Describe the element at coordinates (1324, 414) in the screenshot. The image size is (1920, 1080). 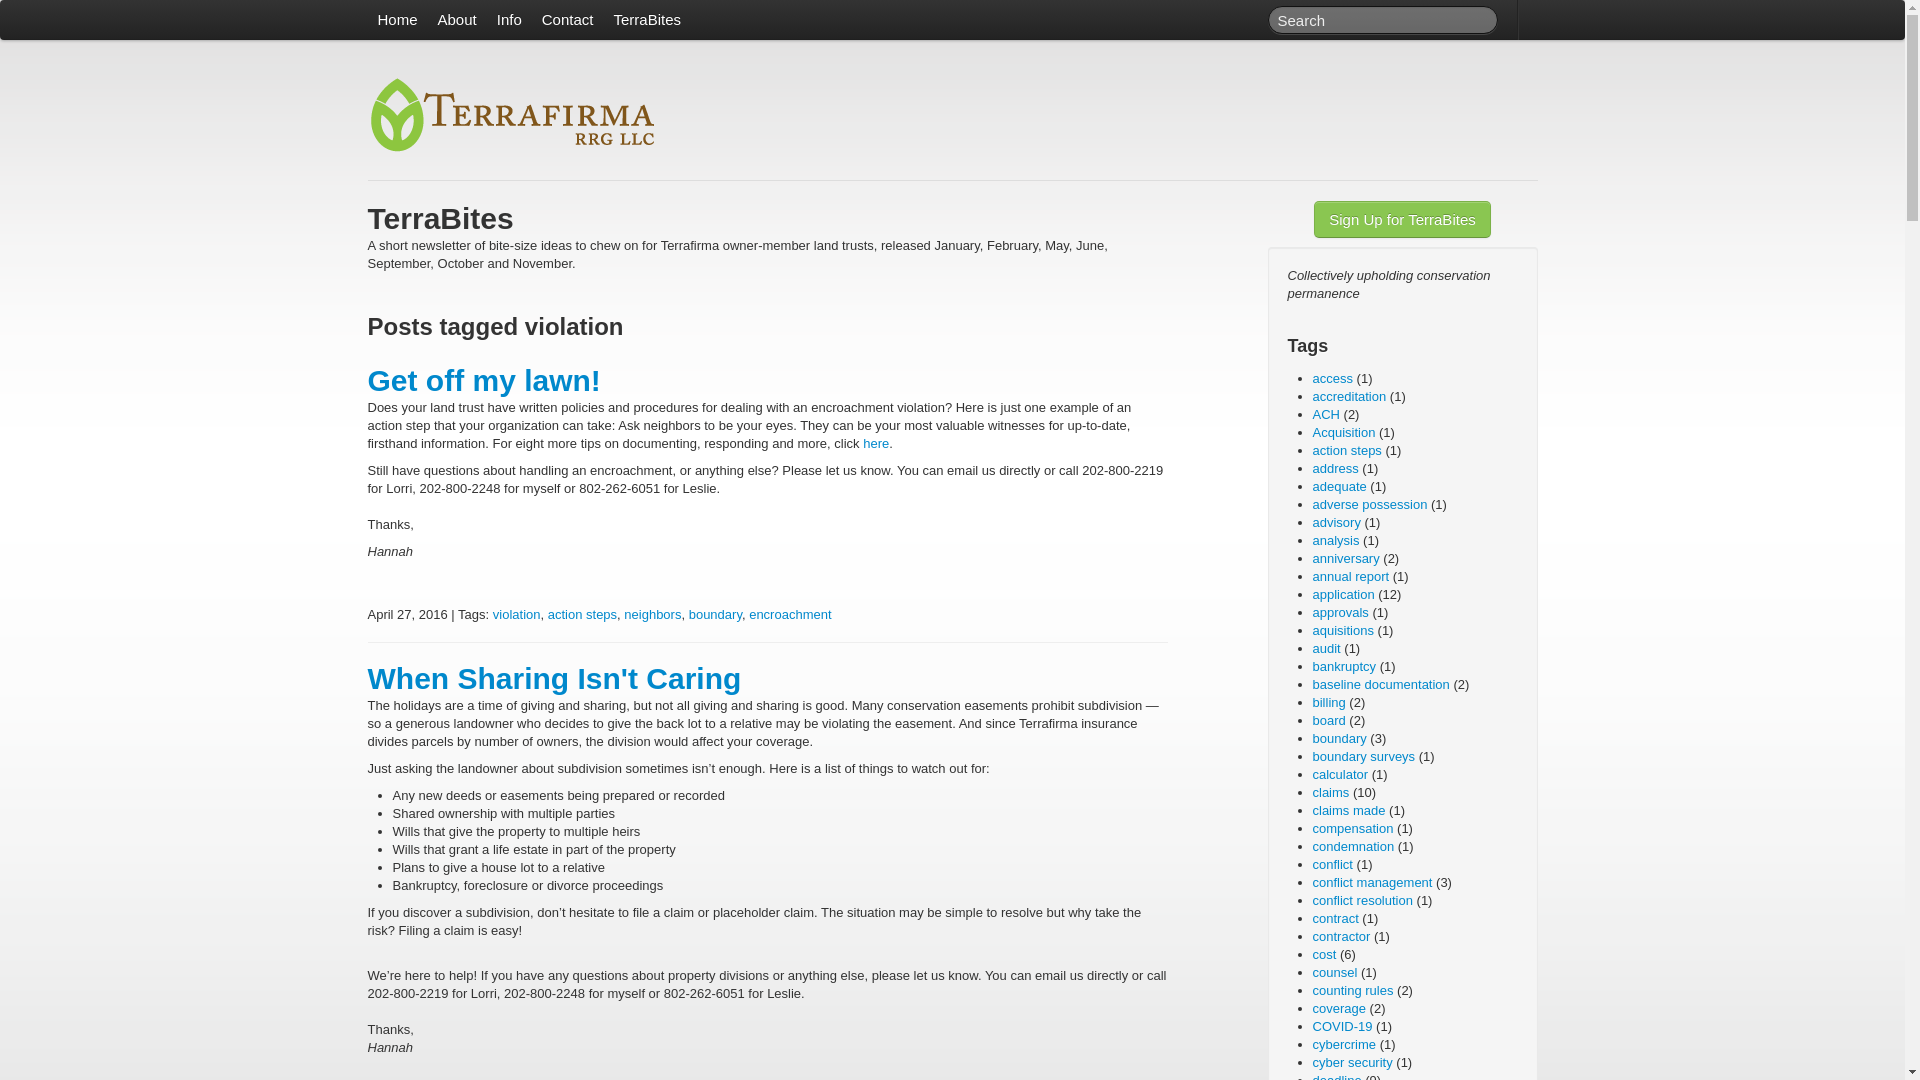
I see `ACH` at that location.